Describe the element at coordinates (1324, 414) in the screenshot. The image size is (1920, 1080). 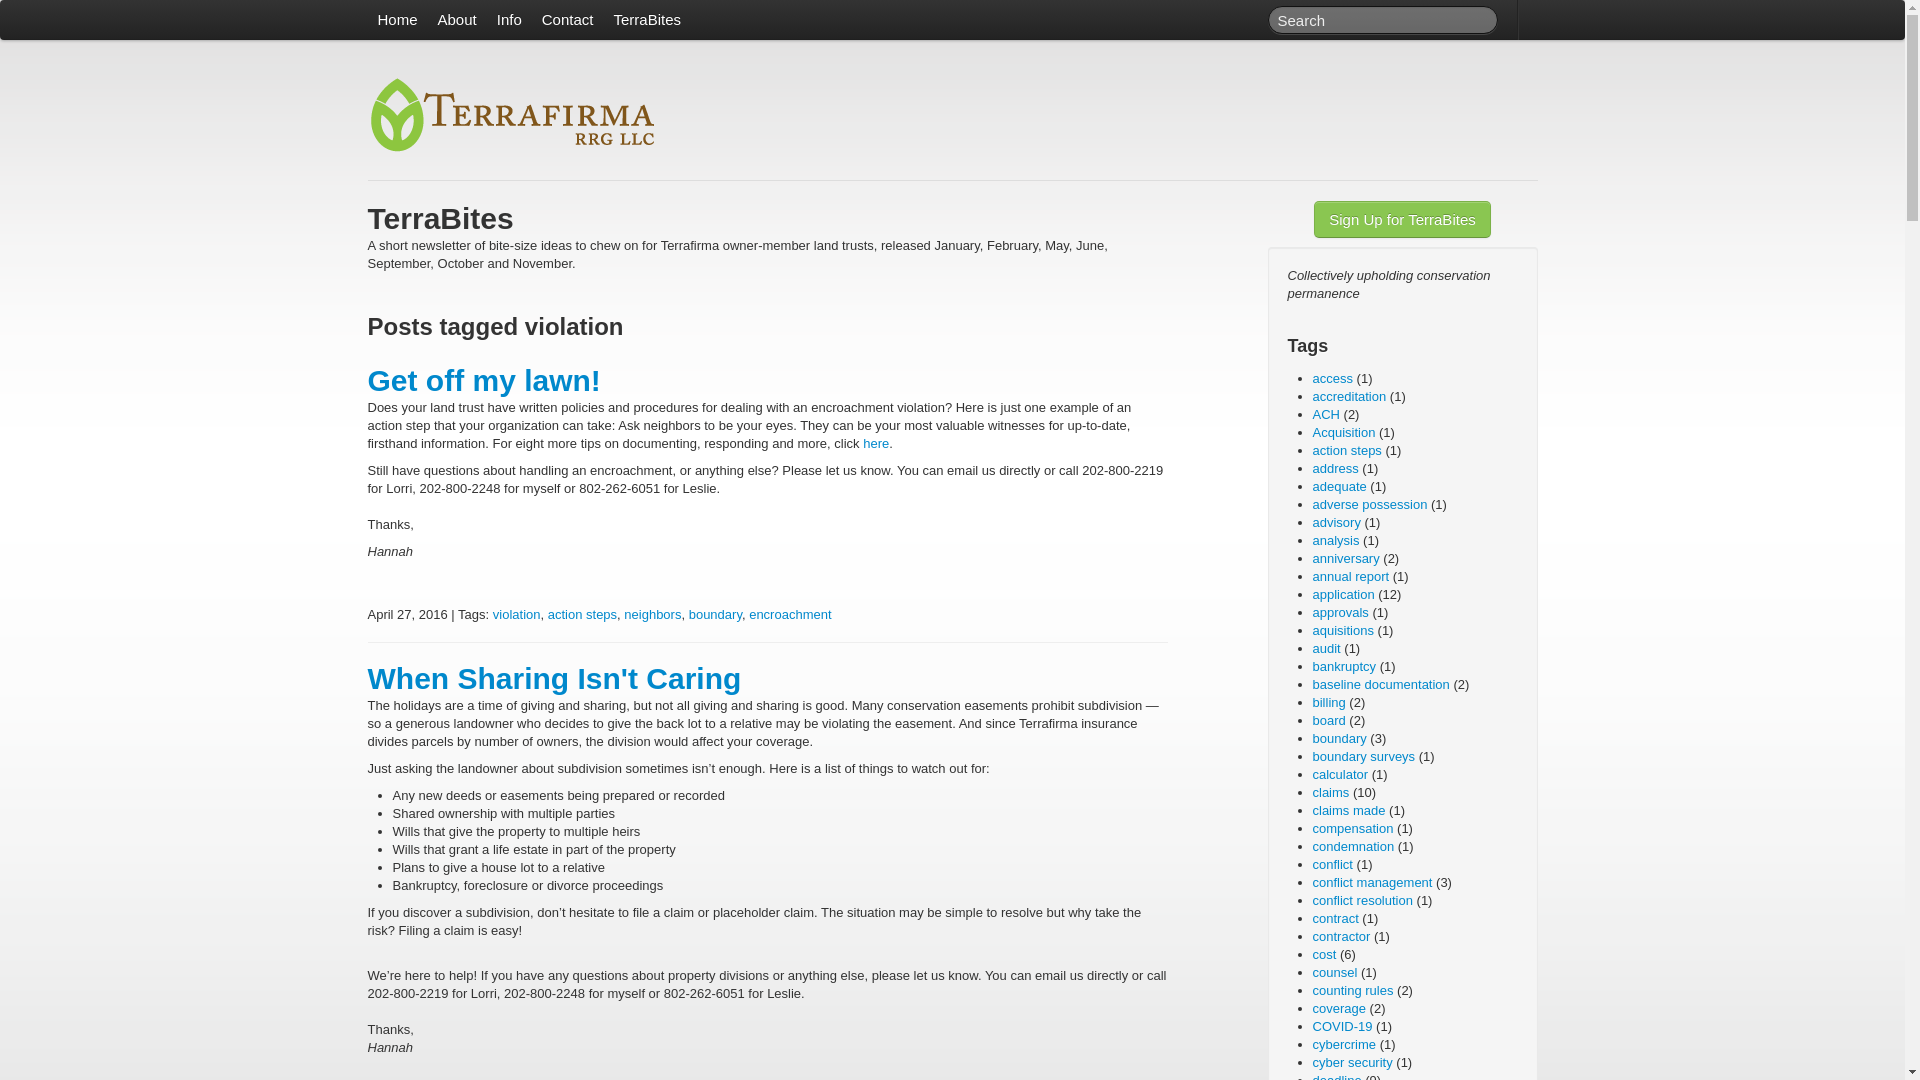
I see `ACH` at that location.